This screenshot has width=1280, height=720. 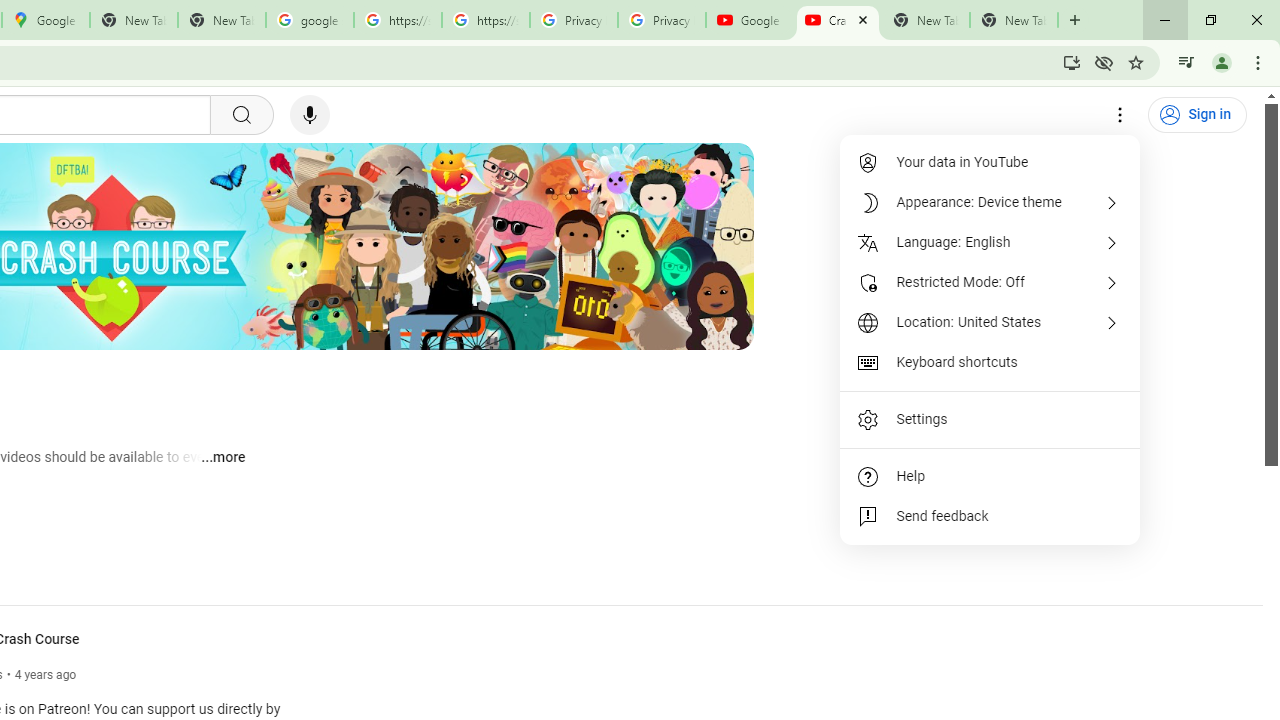 I want to click on Install YouTube, so click(x=1072, y=62).